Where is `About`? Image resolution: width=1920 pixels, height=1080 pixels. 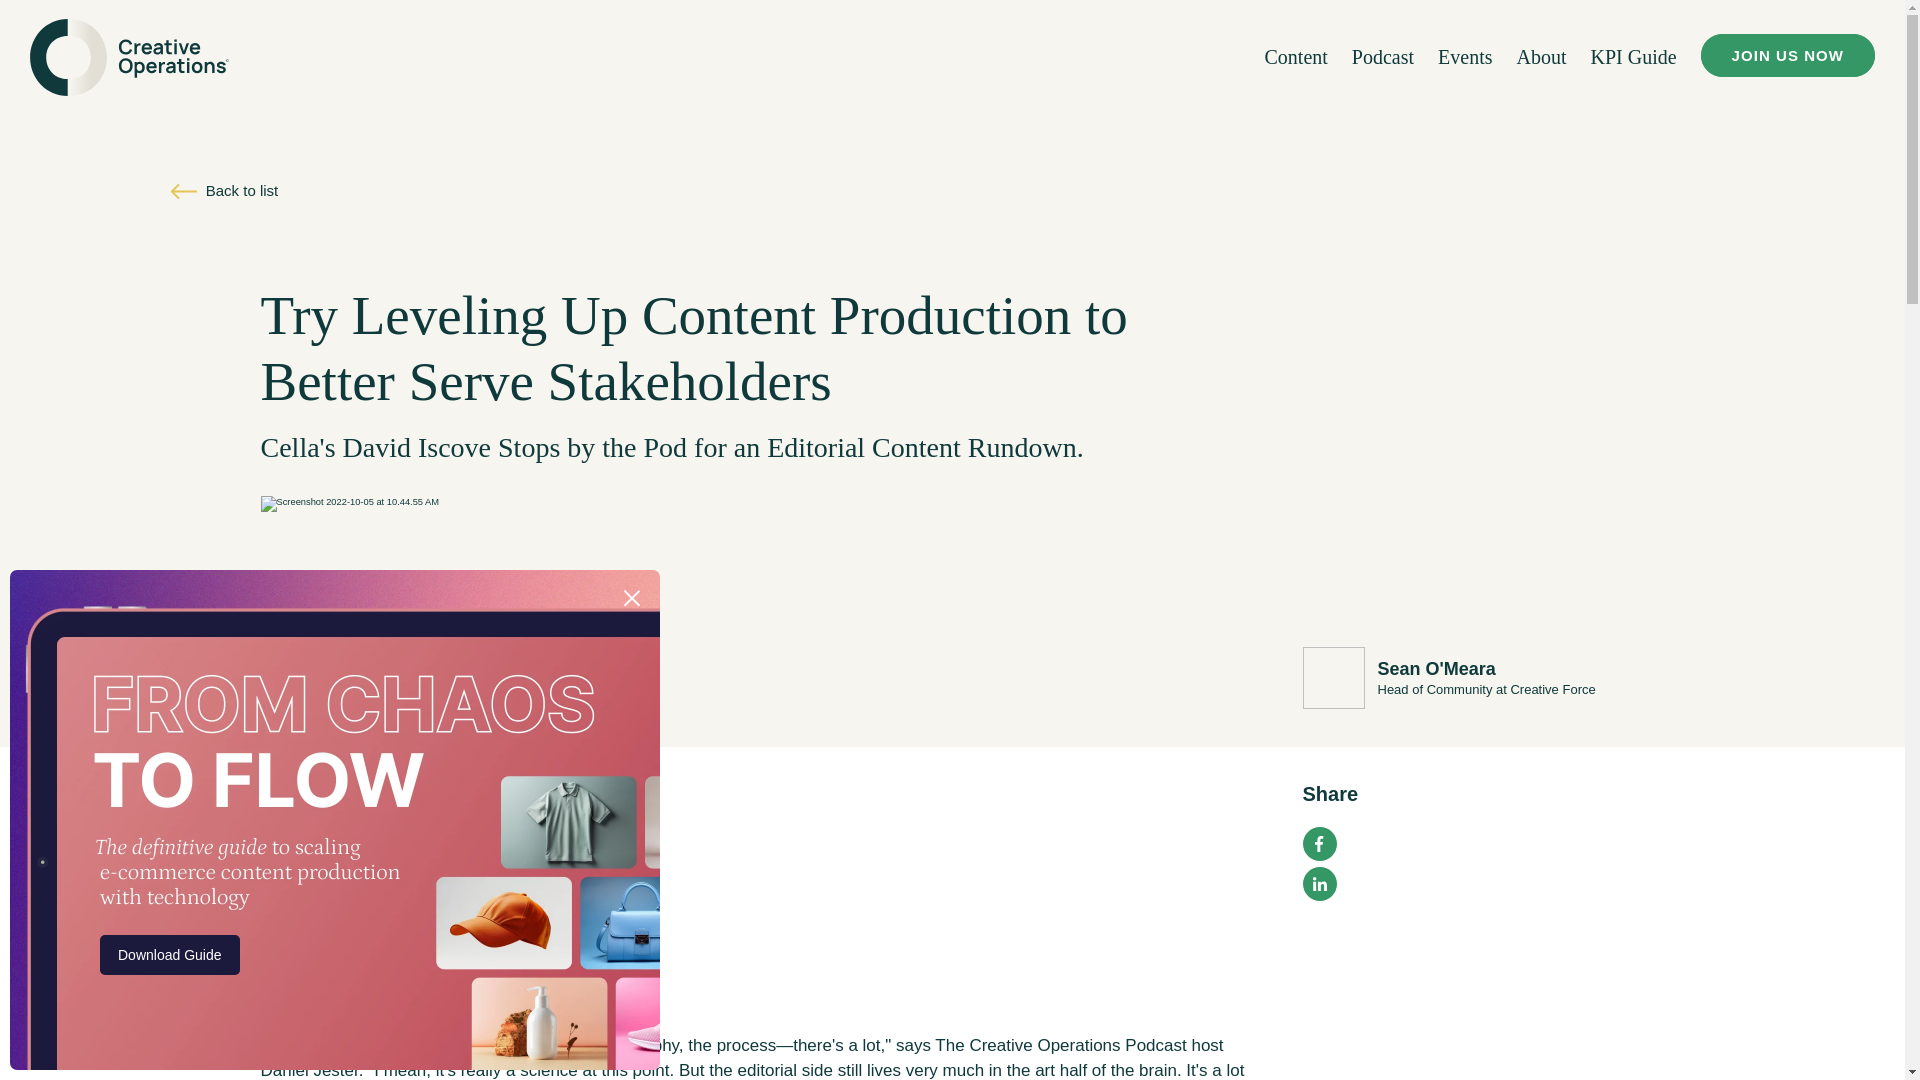
About is located at coordinates (1541, 57).